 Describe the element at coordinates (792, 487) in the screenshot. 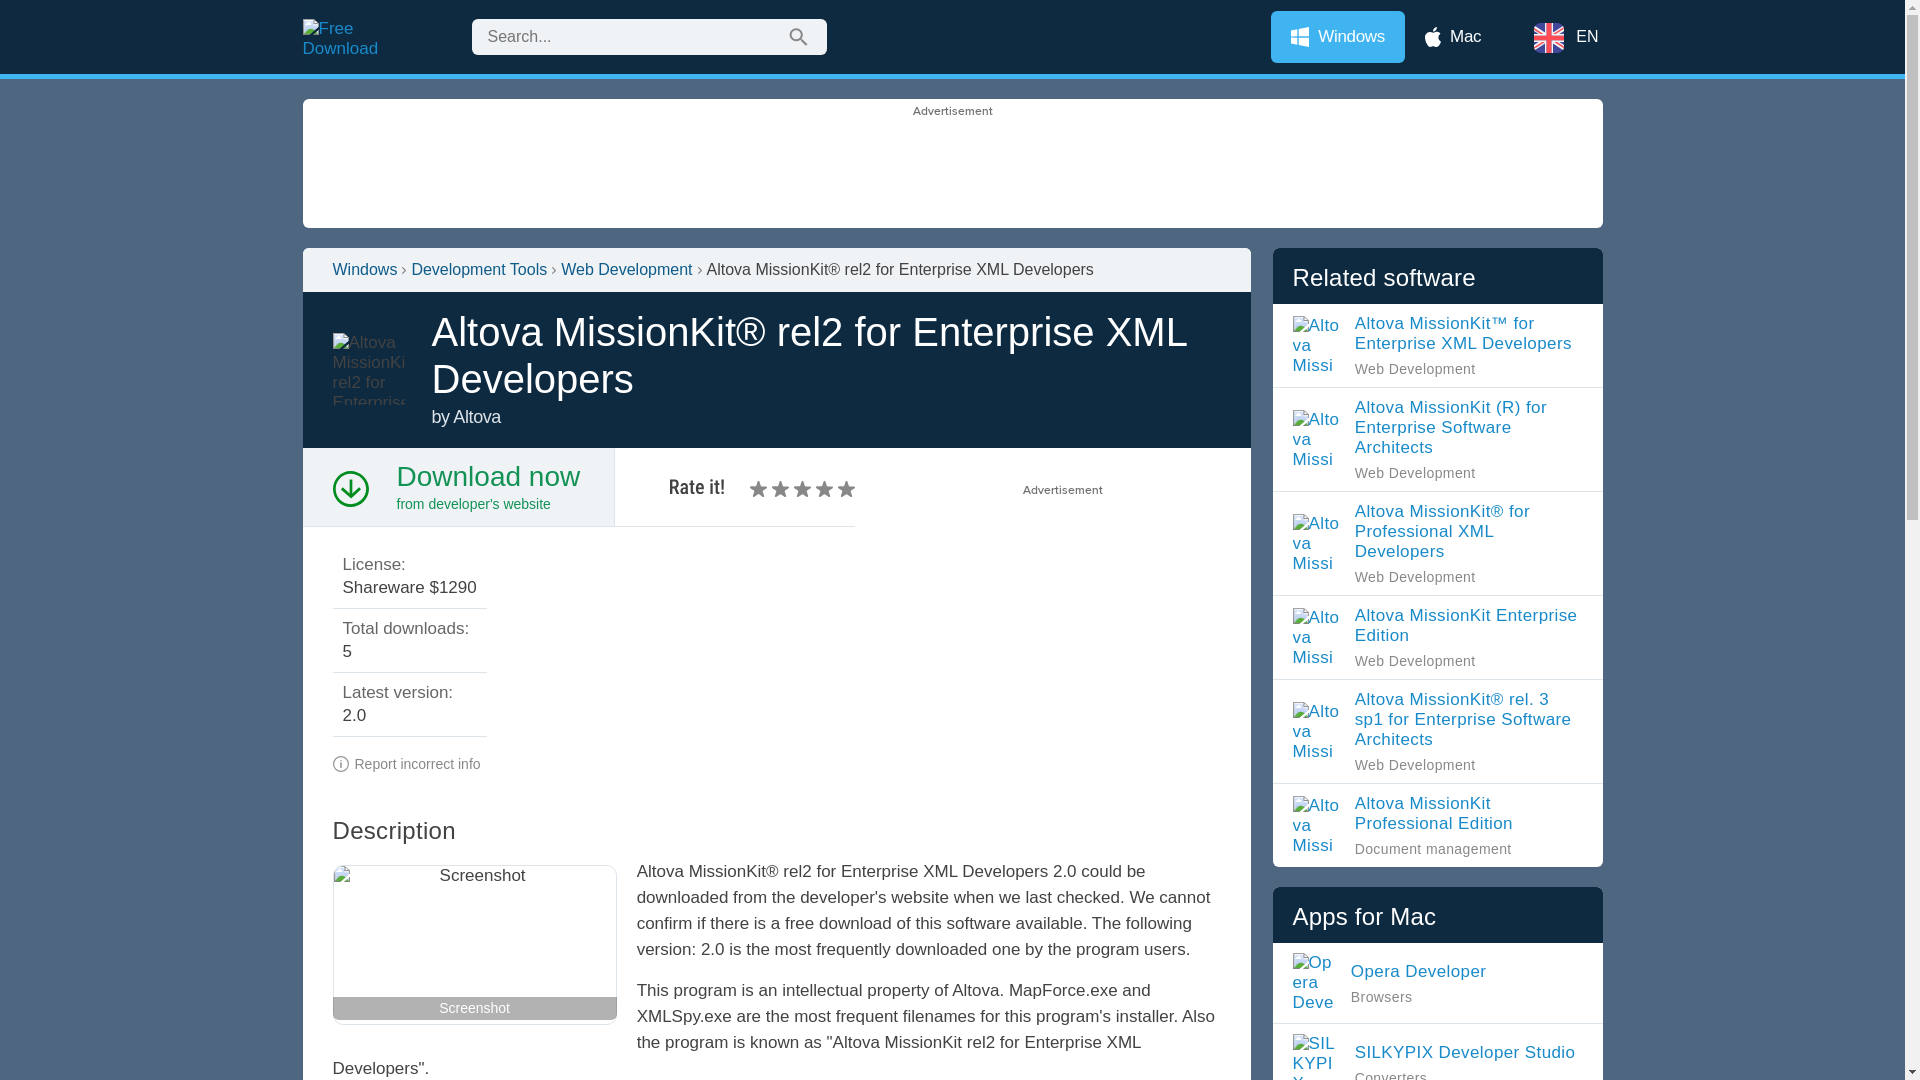

I see `4` at that location.